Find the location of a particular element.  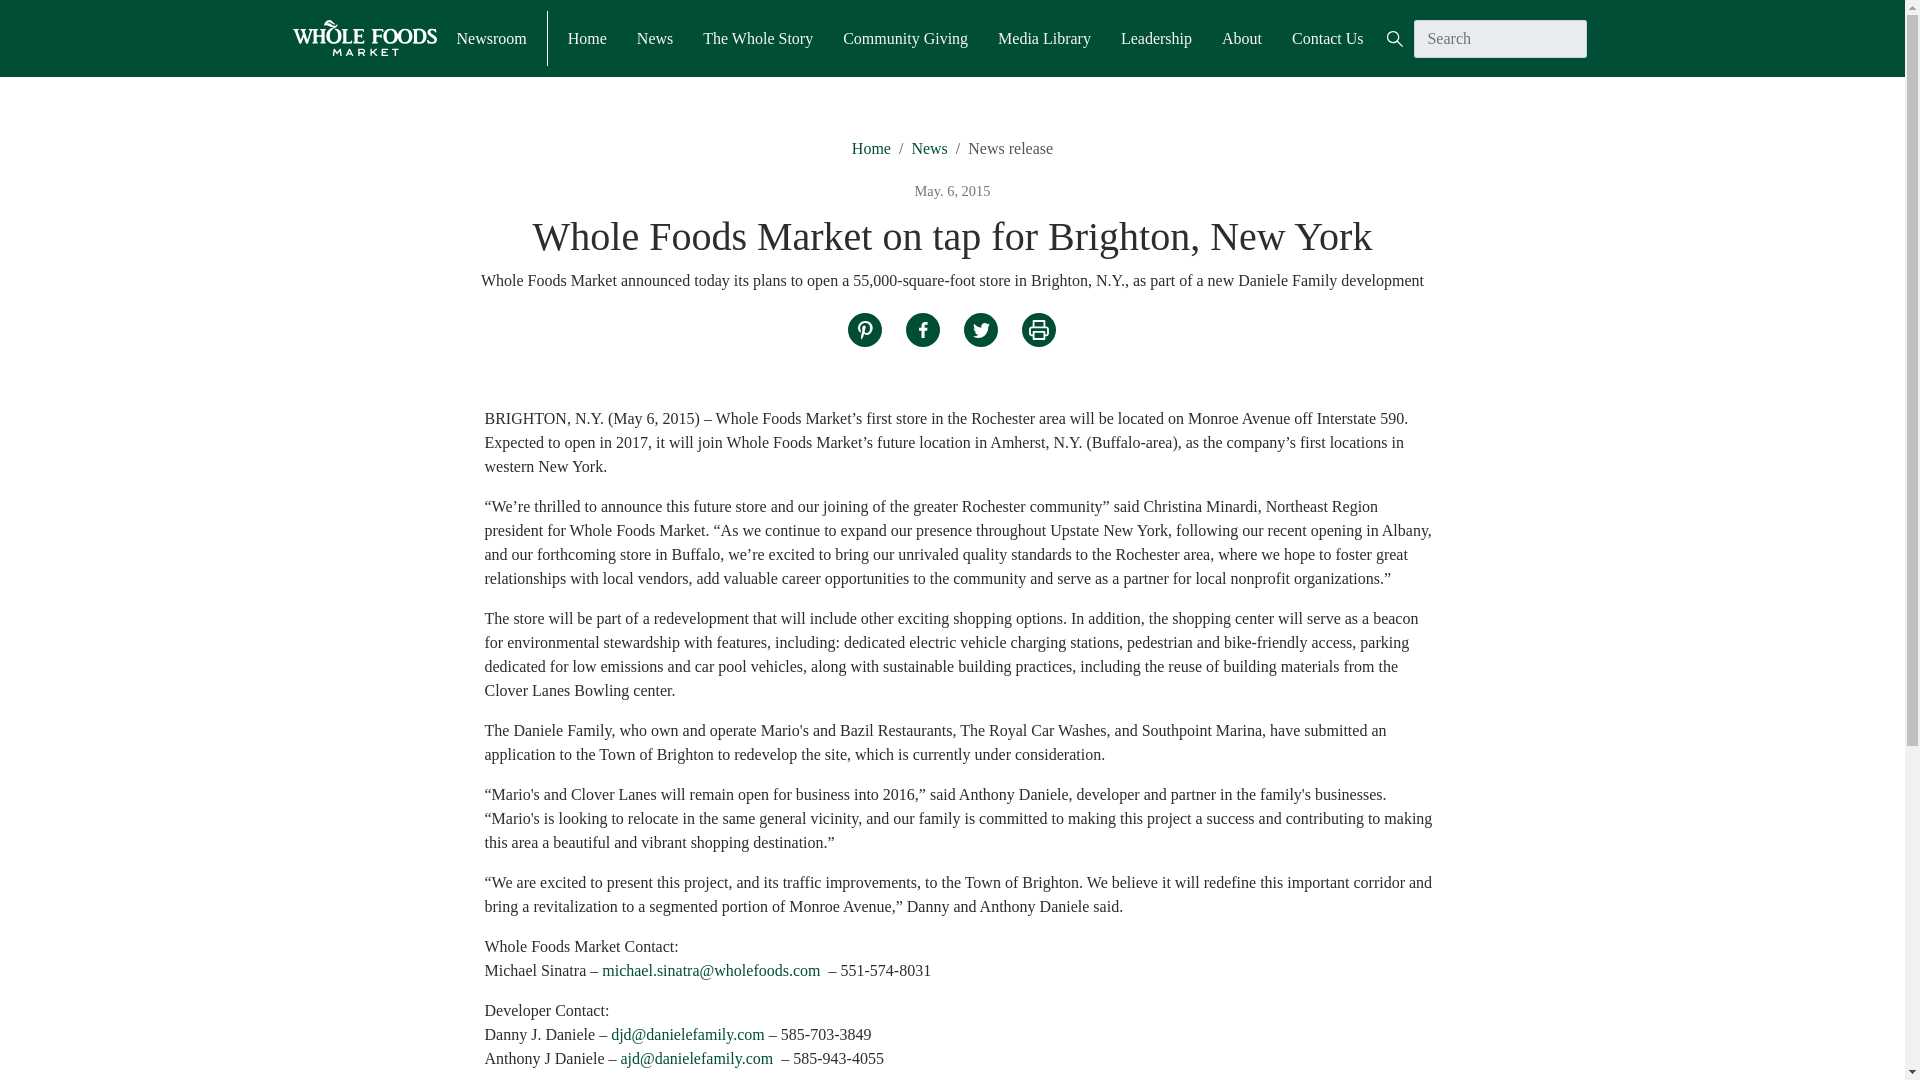

News is located at coordinates (928, 148).